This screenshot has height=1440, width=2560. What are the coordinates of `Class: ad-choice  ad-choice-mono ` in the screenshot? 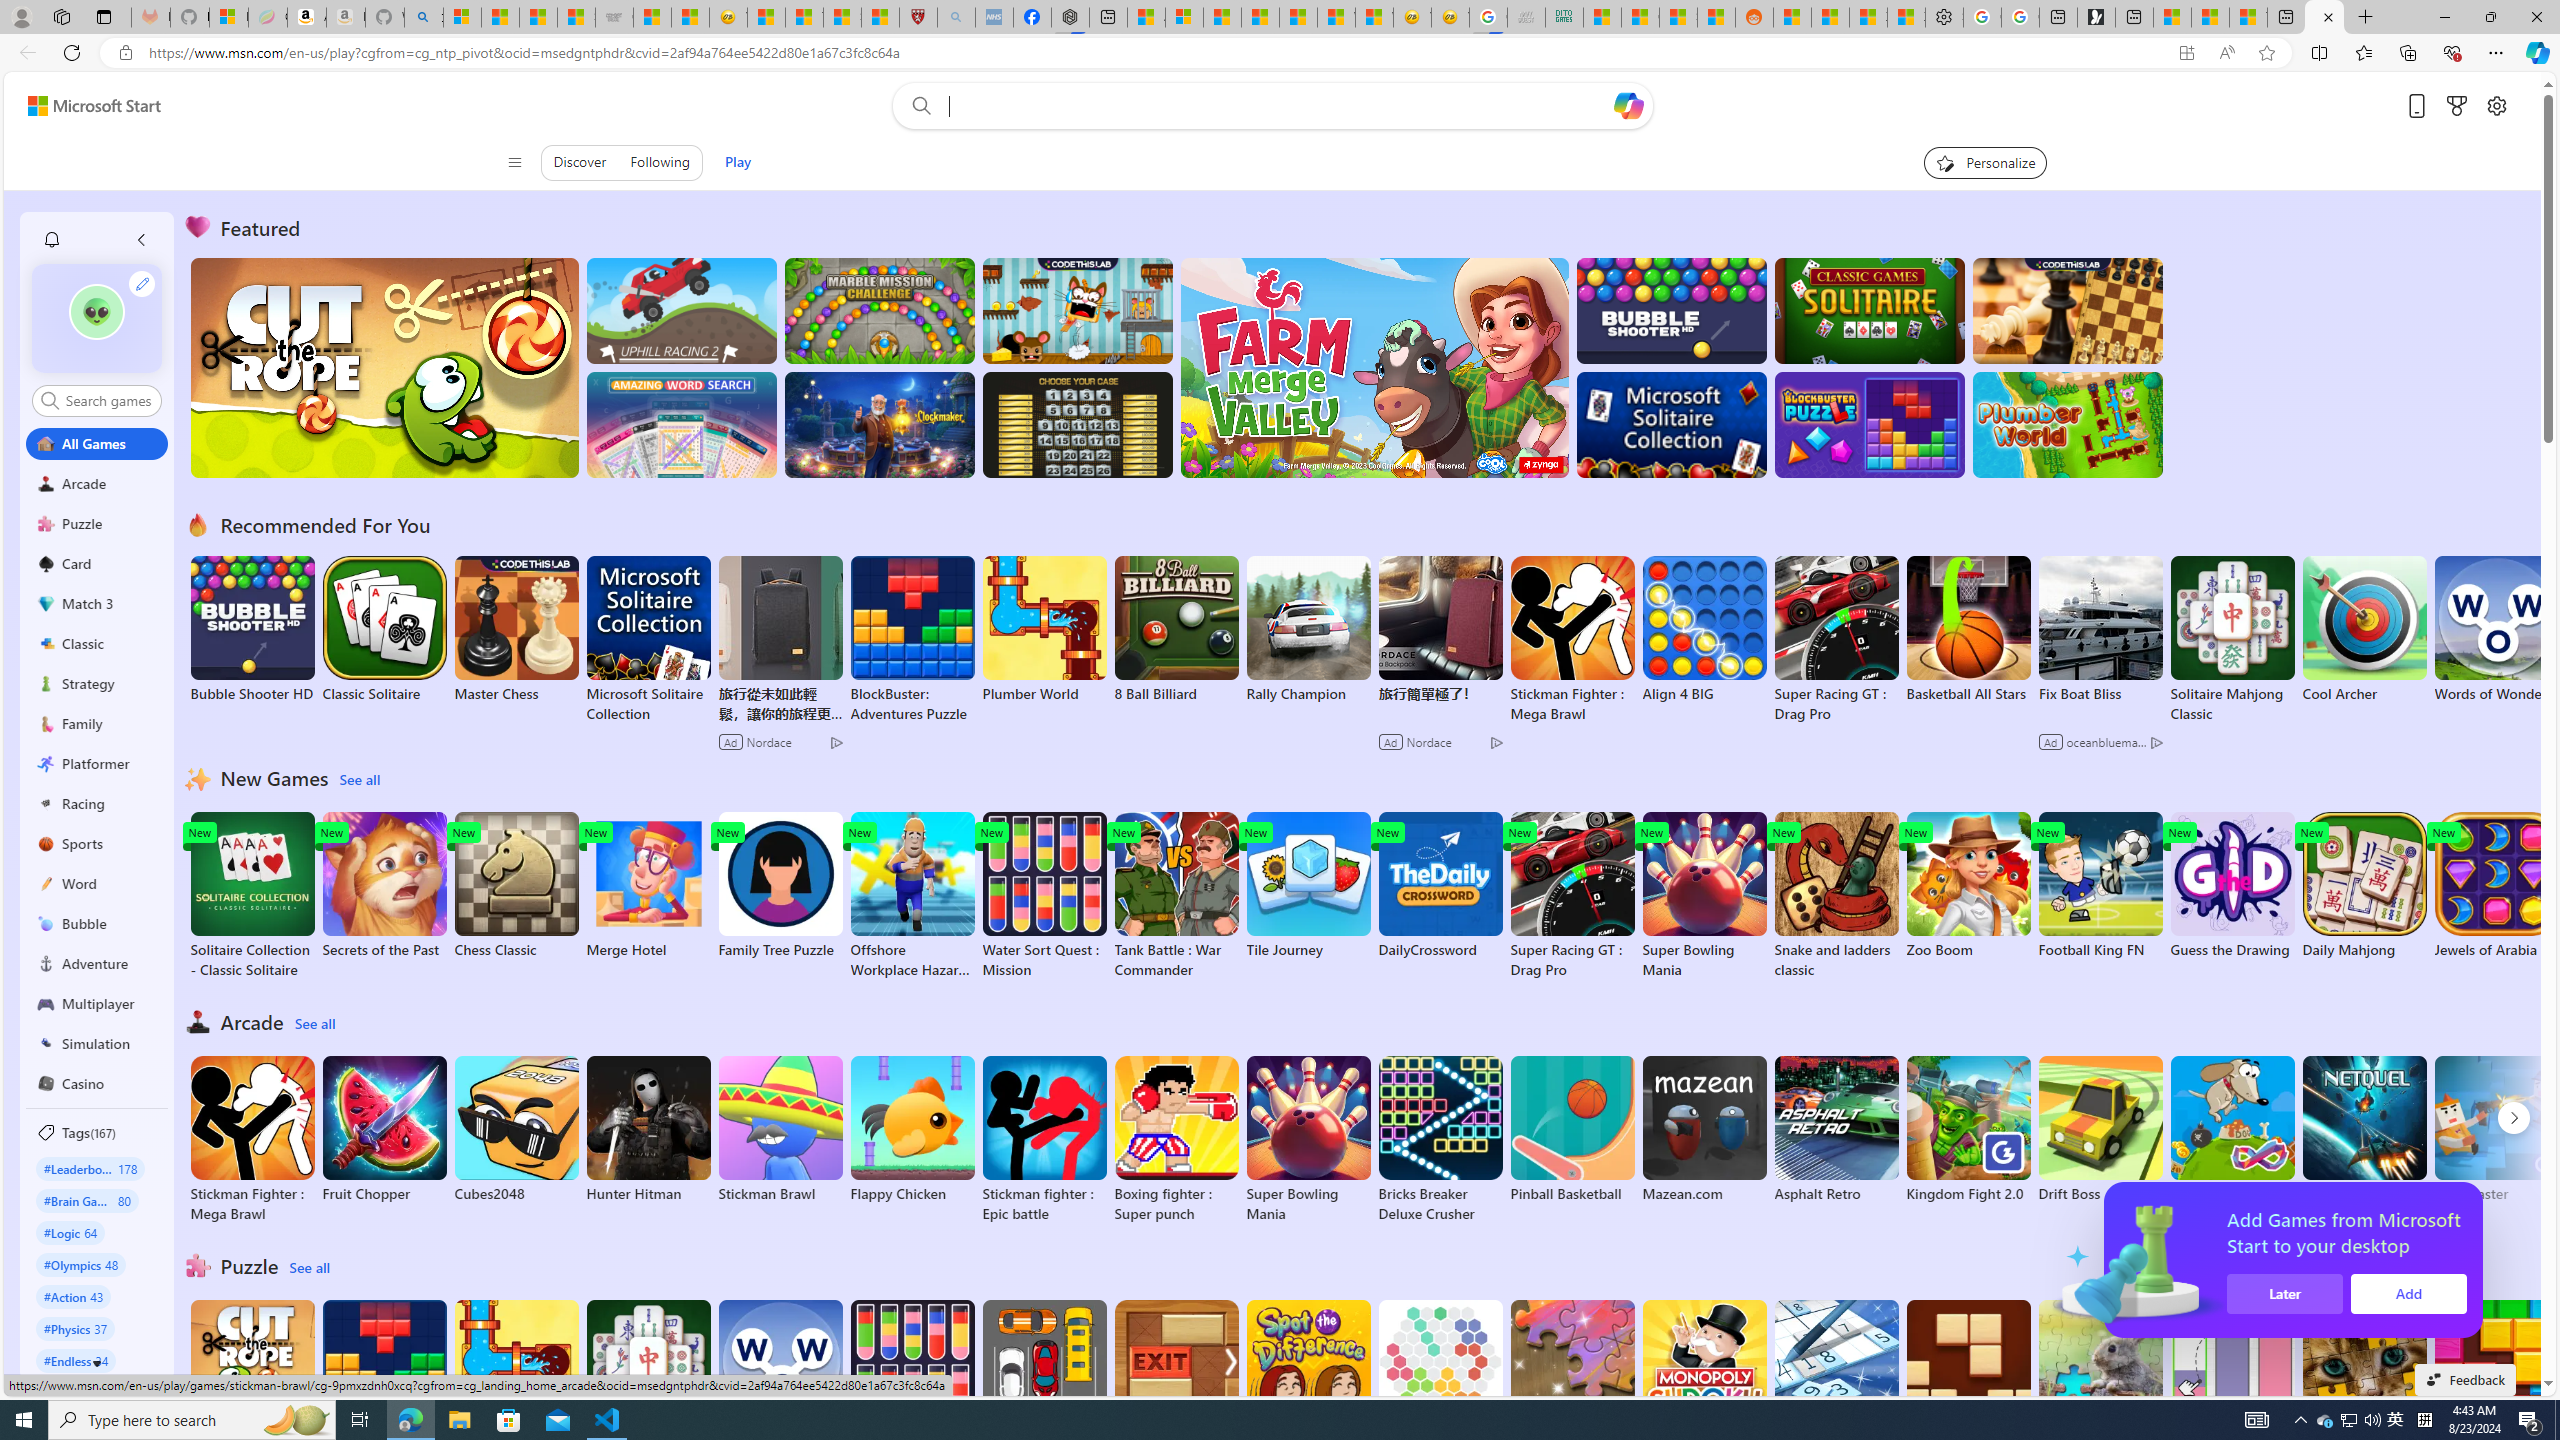 It's located at (2156, 742).